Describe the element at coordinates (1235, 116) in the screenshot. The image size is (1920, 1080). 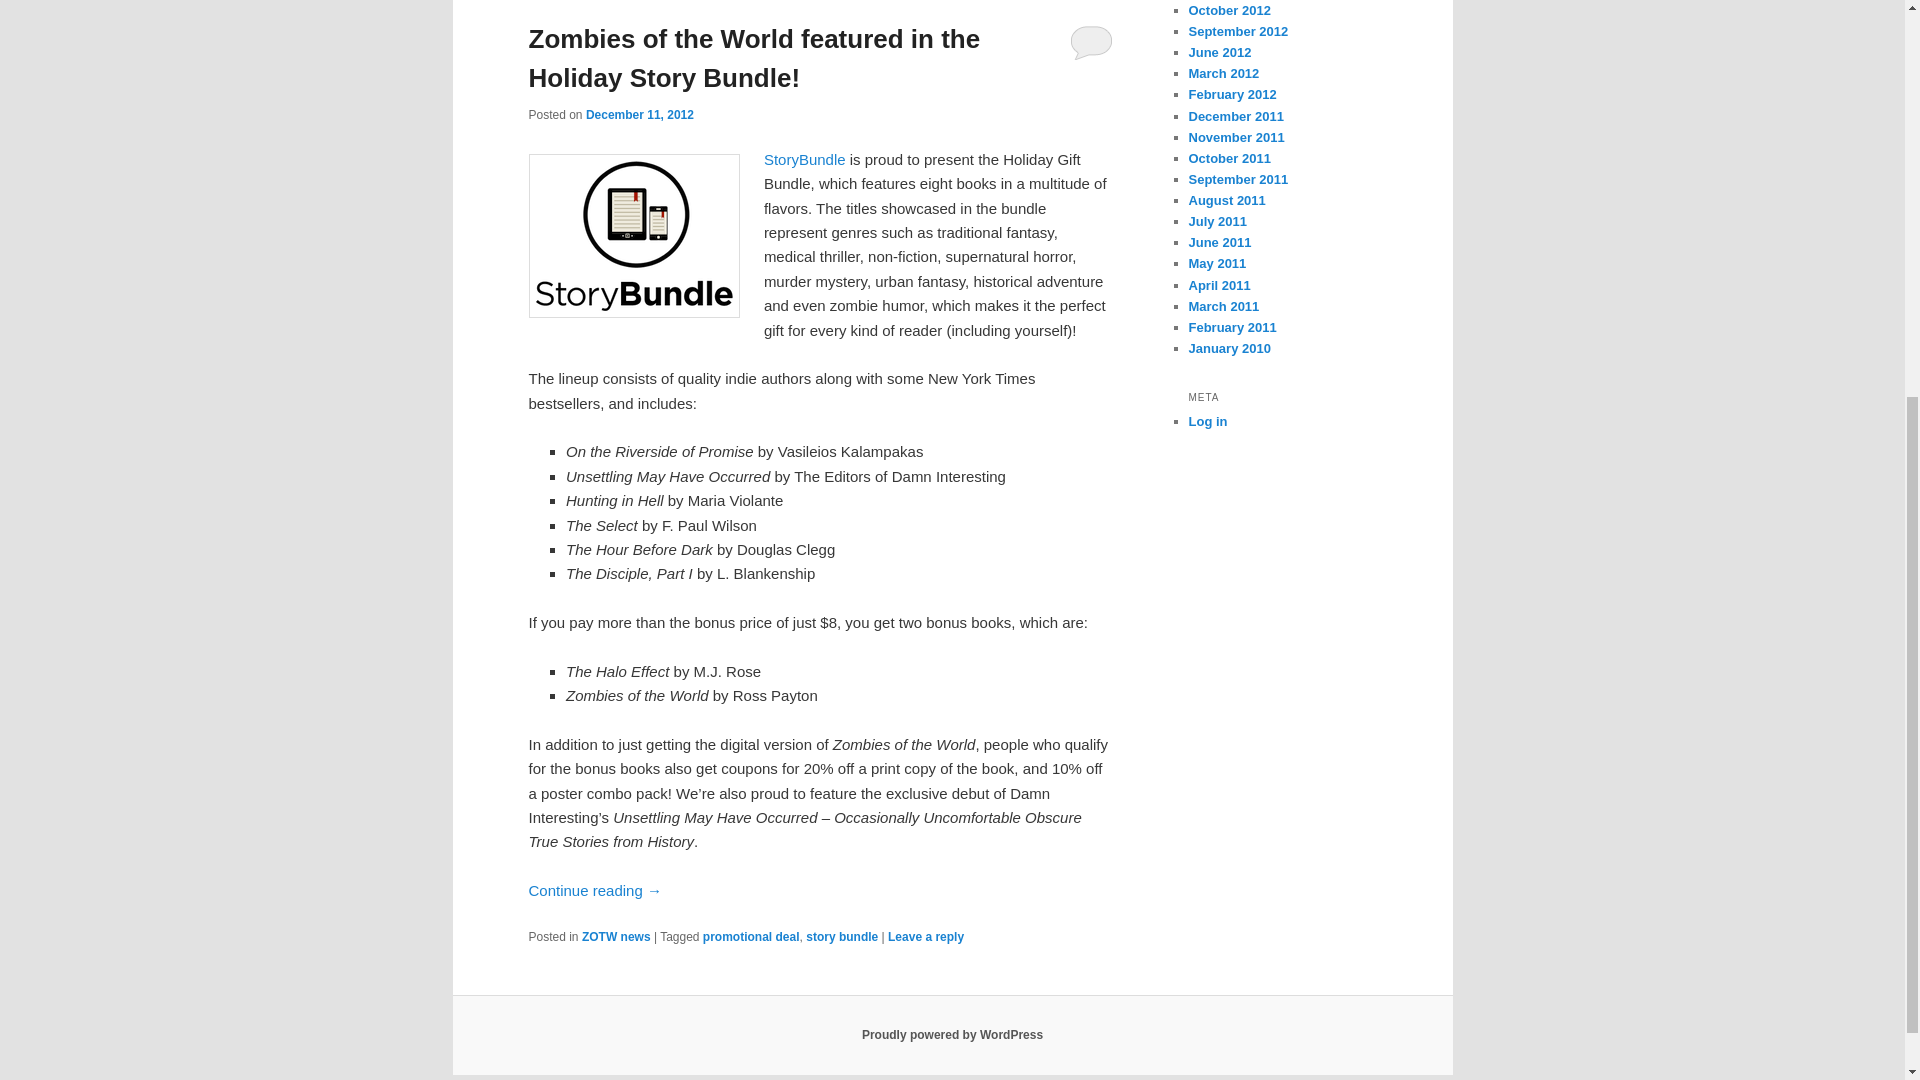
I see `December 2011` at that location.